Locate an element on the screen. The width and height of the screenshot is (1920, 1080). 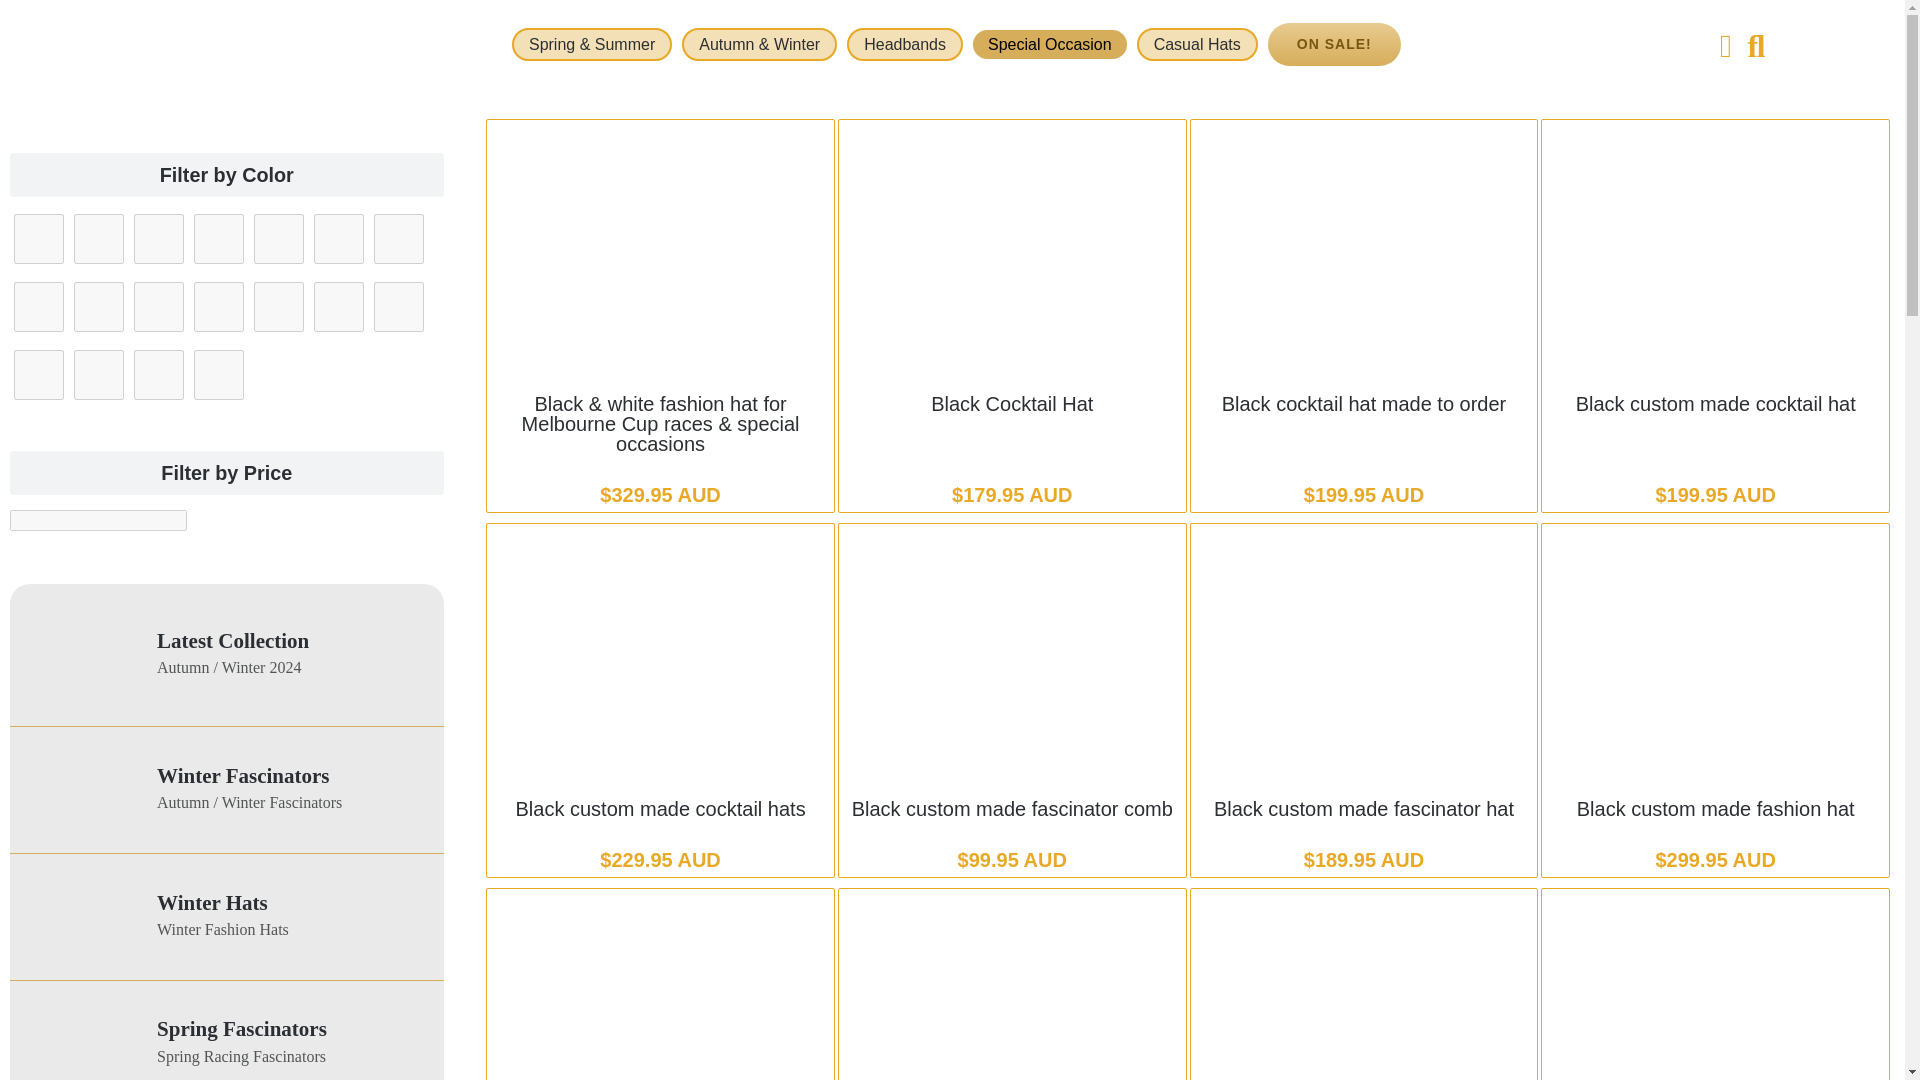
160 is located at coordinates (399, 238).